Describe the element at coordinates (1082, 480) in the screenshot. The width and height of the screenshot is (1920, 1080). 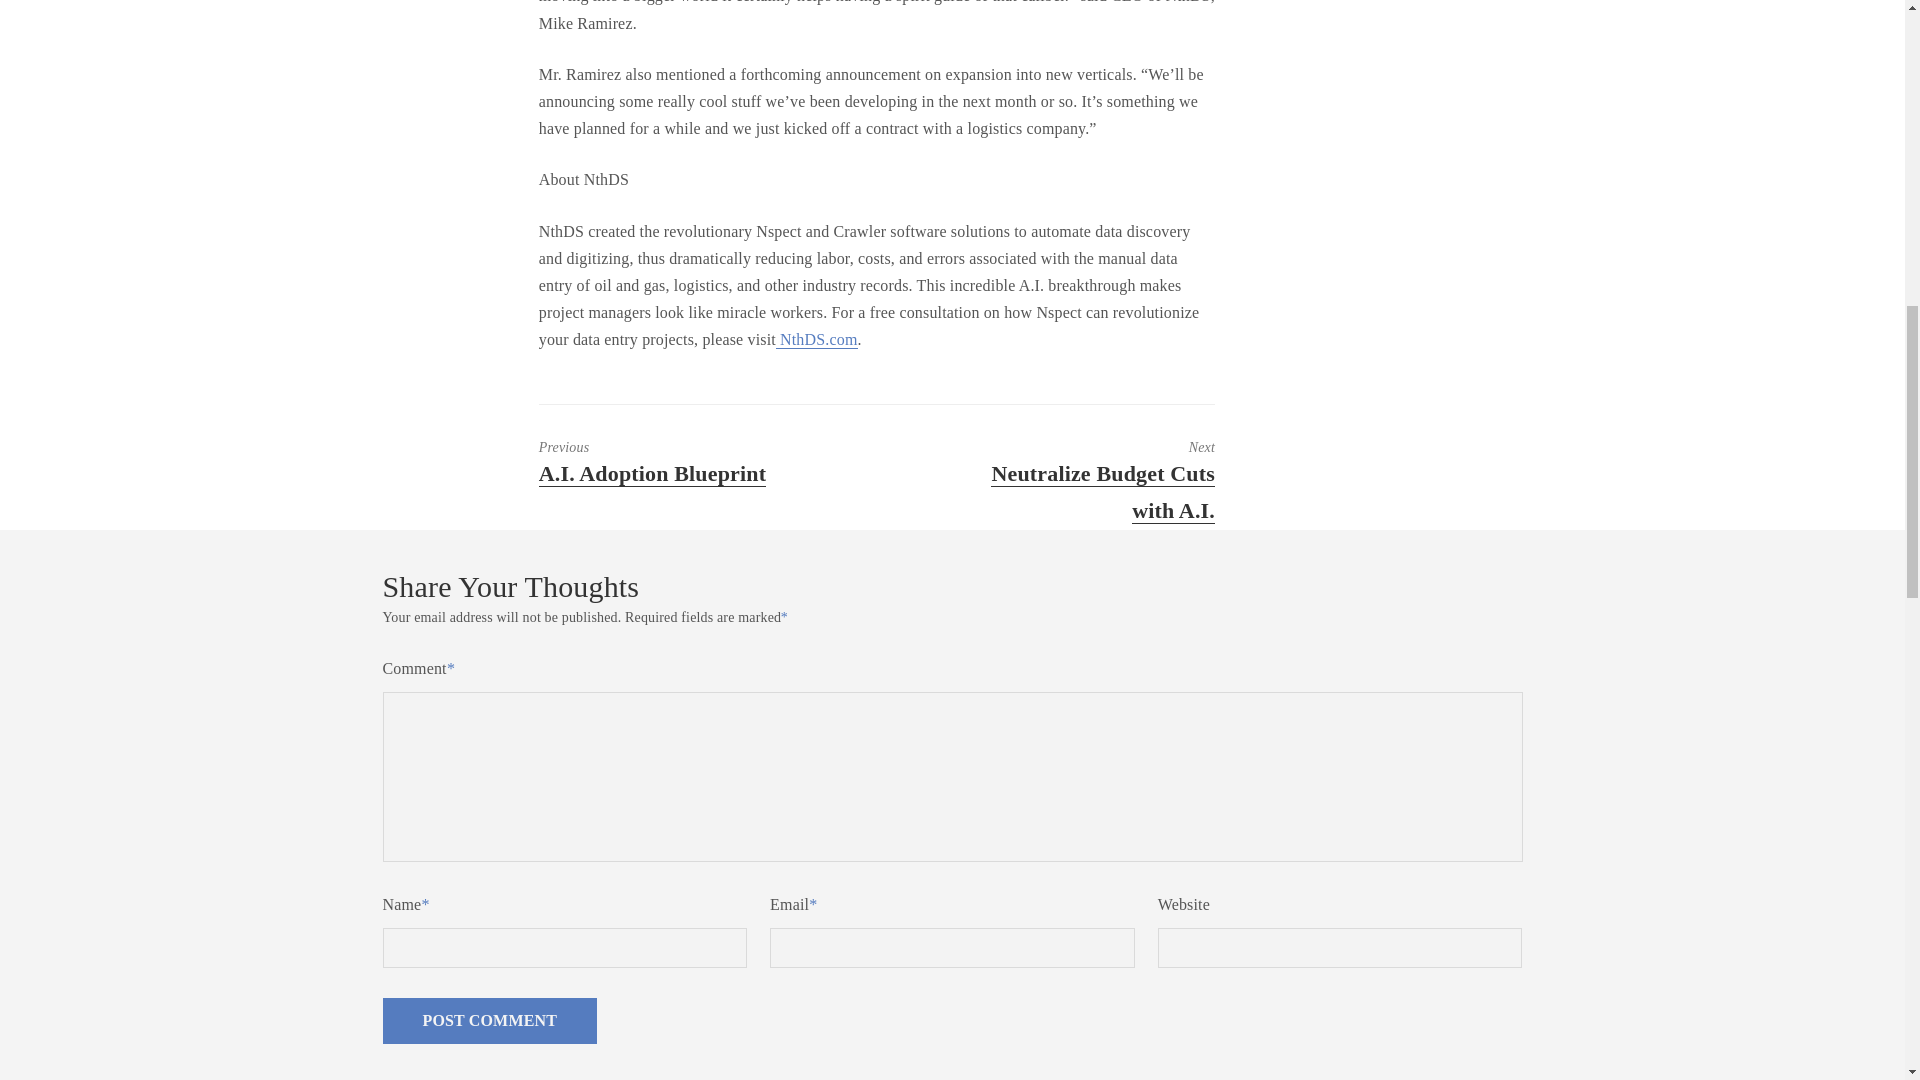
I see `Post Comment` at that location.